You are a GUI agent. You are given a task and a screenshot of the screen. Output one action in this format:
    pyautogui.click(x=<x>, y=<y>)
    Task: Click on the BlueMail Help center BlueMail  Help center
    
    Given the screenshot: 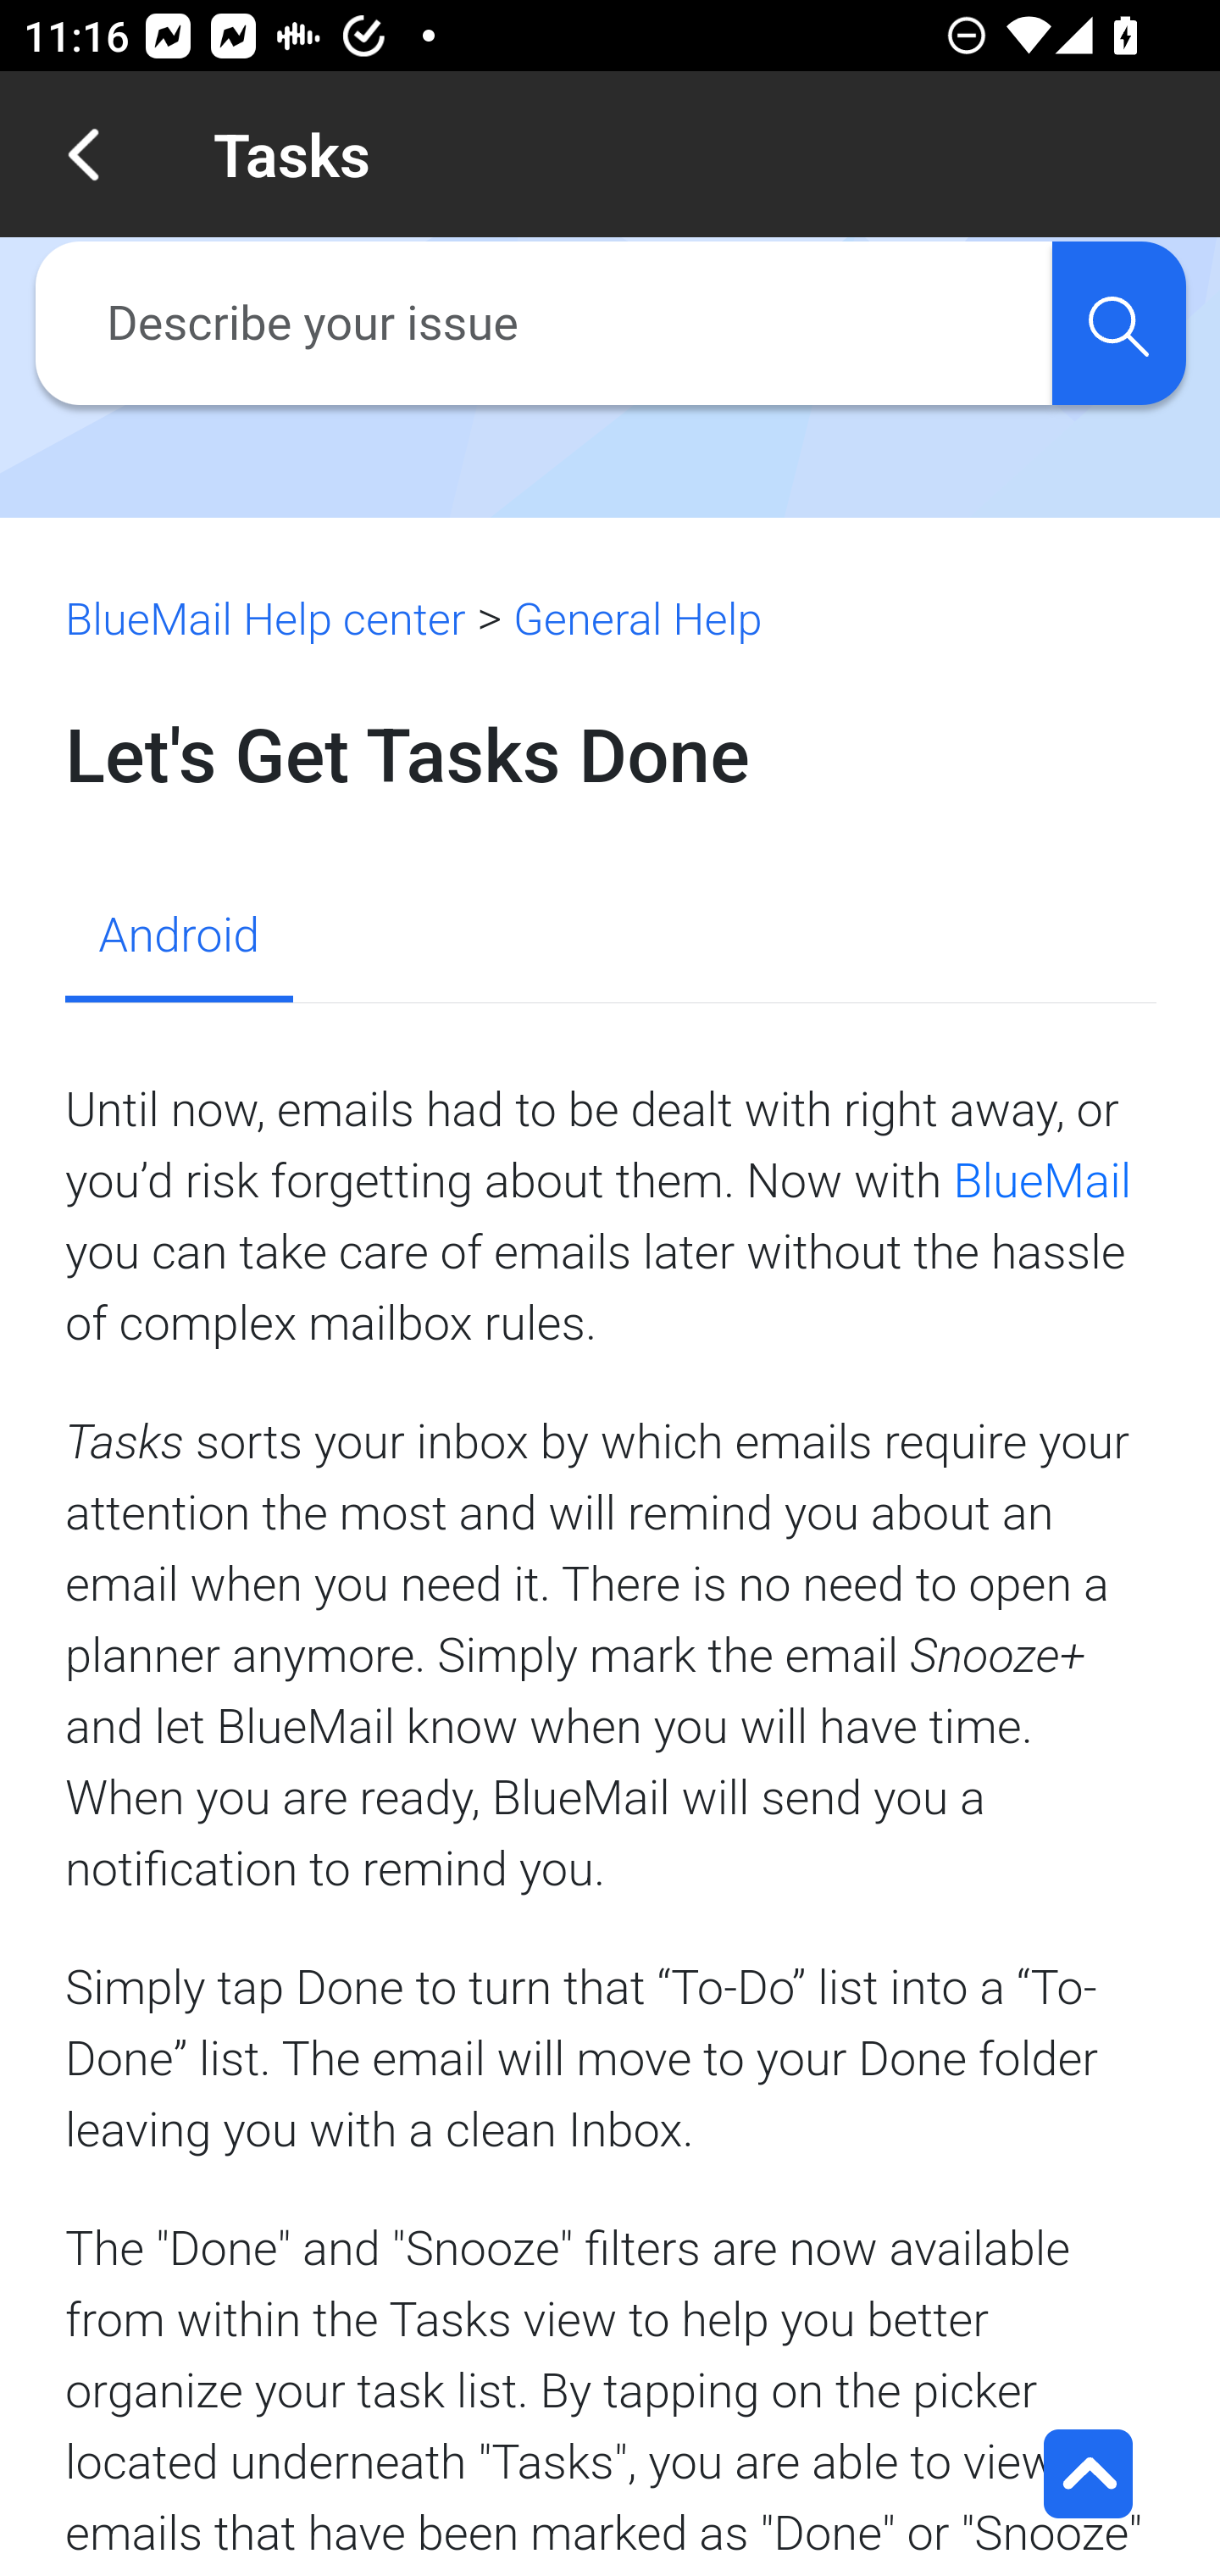 What is the action you would take?
    pyautogui.click(x=266, y=619)
    